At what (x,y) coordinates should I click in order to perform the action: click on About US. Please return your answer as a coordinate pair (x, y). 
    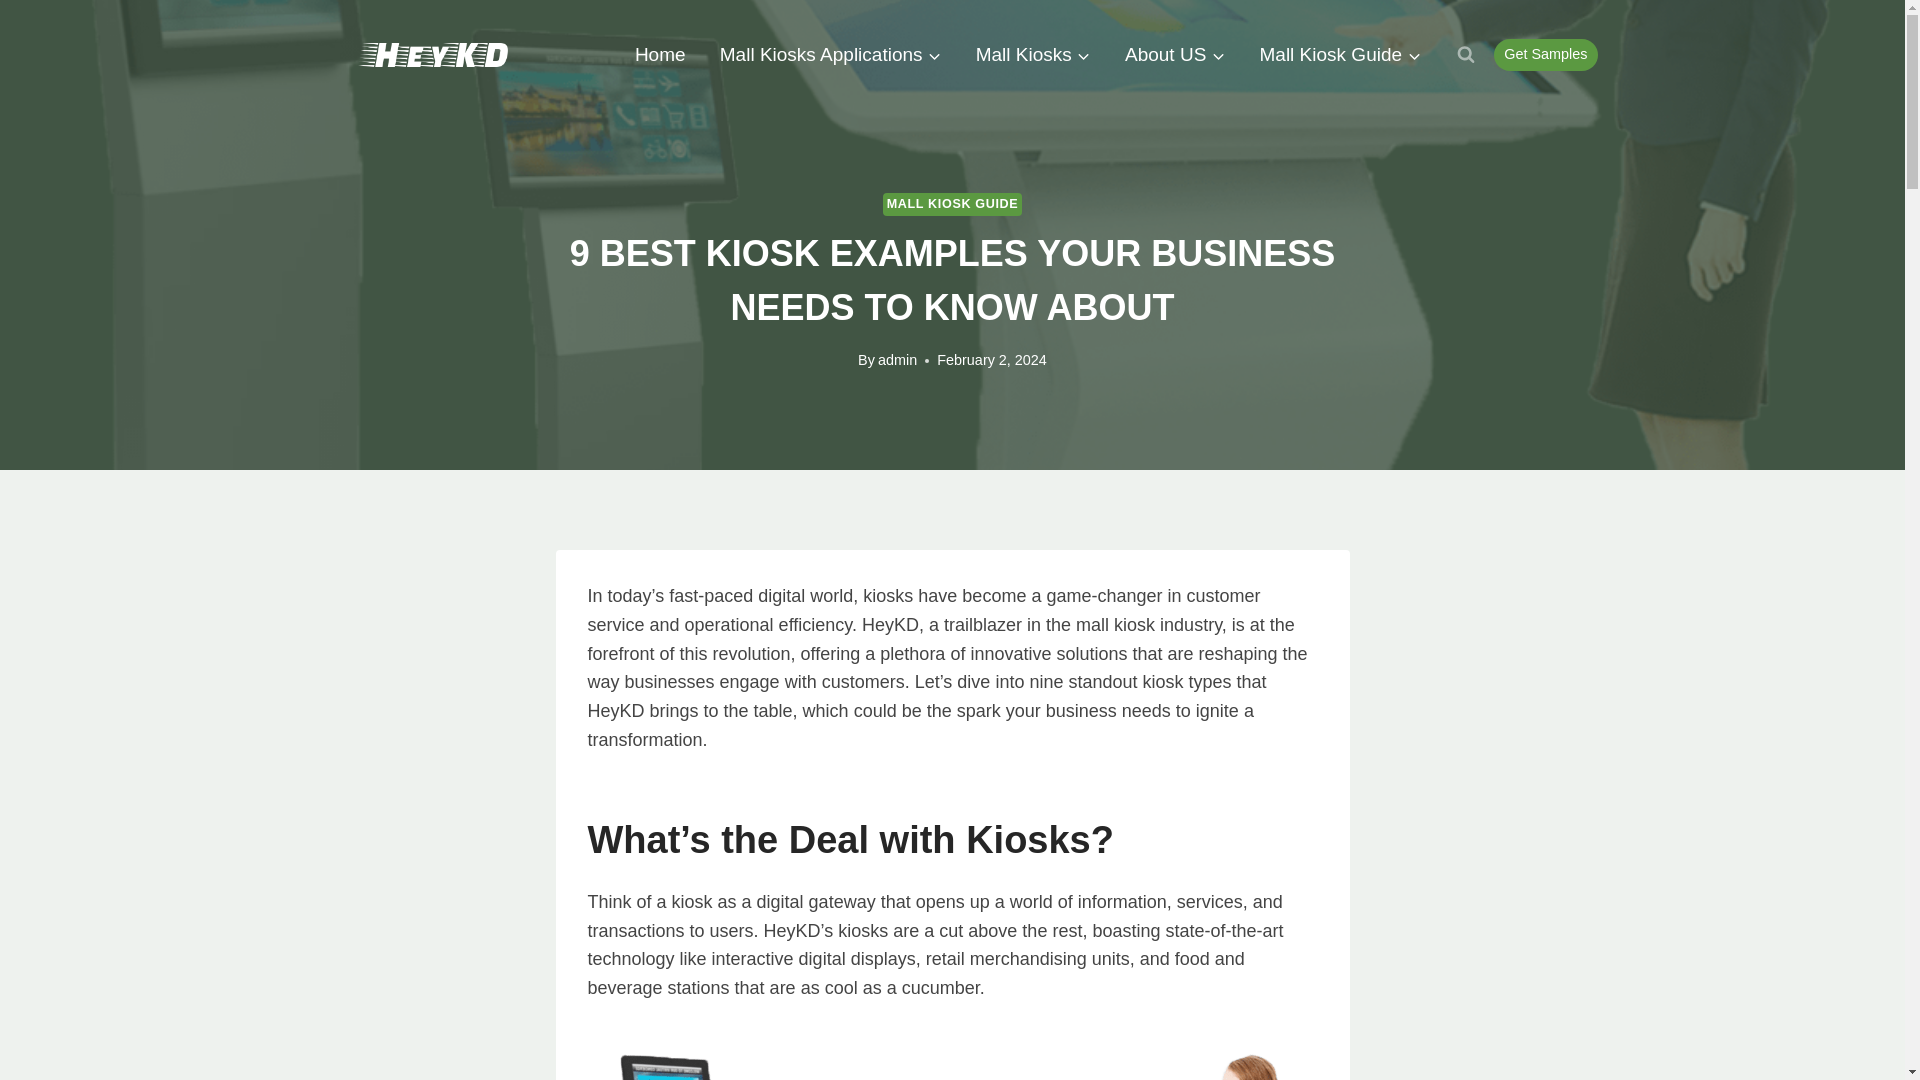
    Looking at the image, I should click on (1174, 54).